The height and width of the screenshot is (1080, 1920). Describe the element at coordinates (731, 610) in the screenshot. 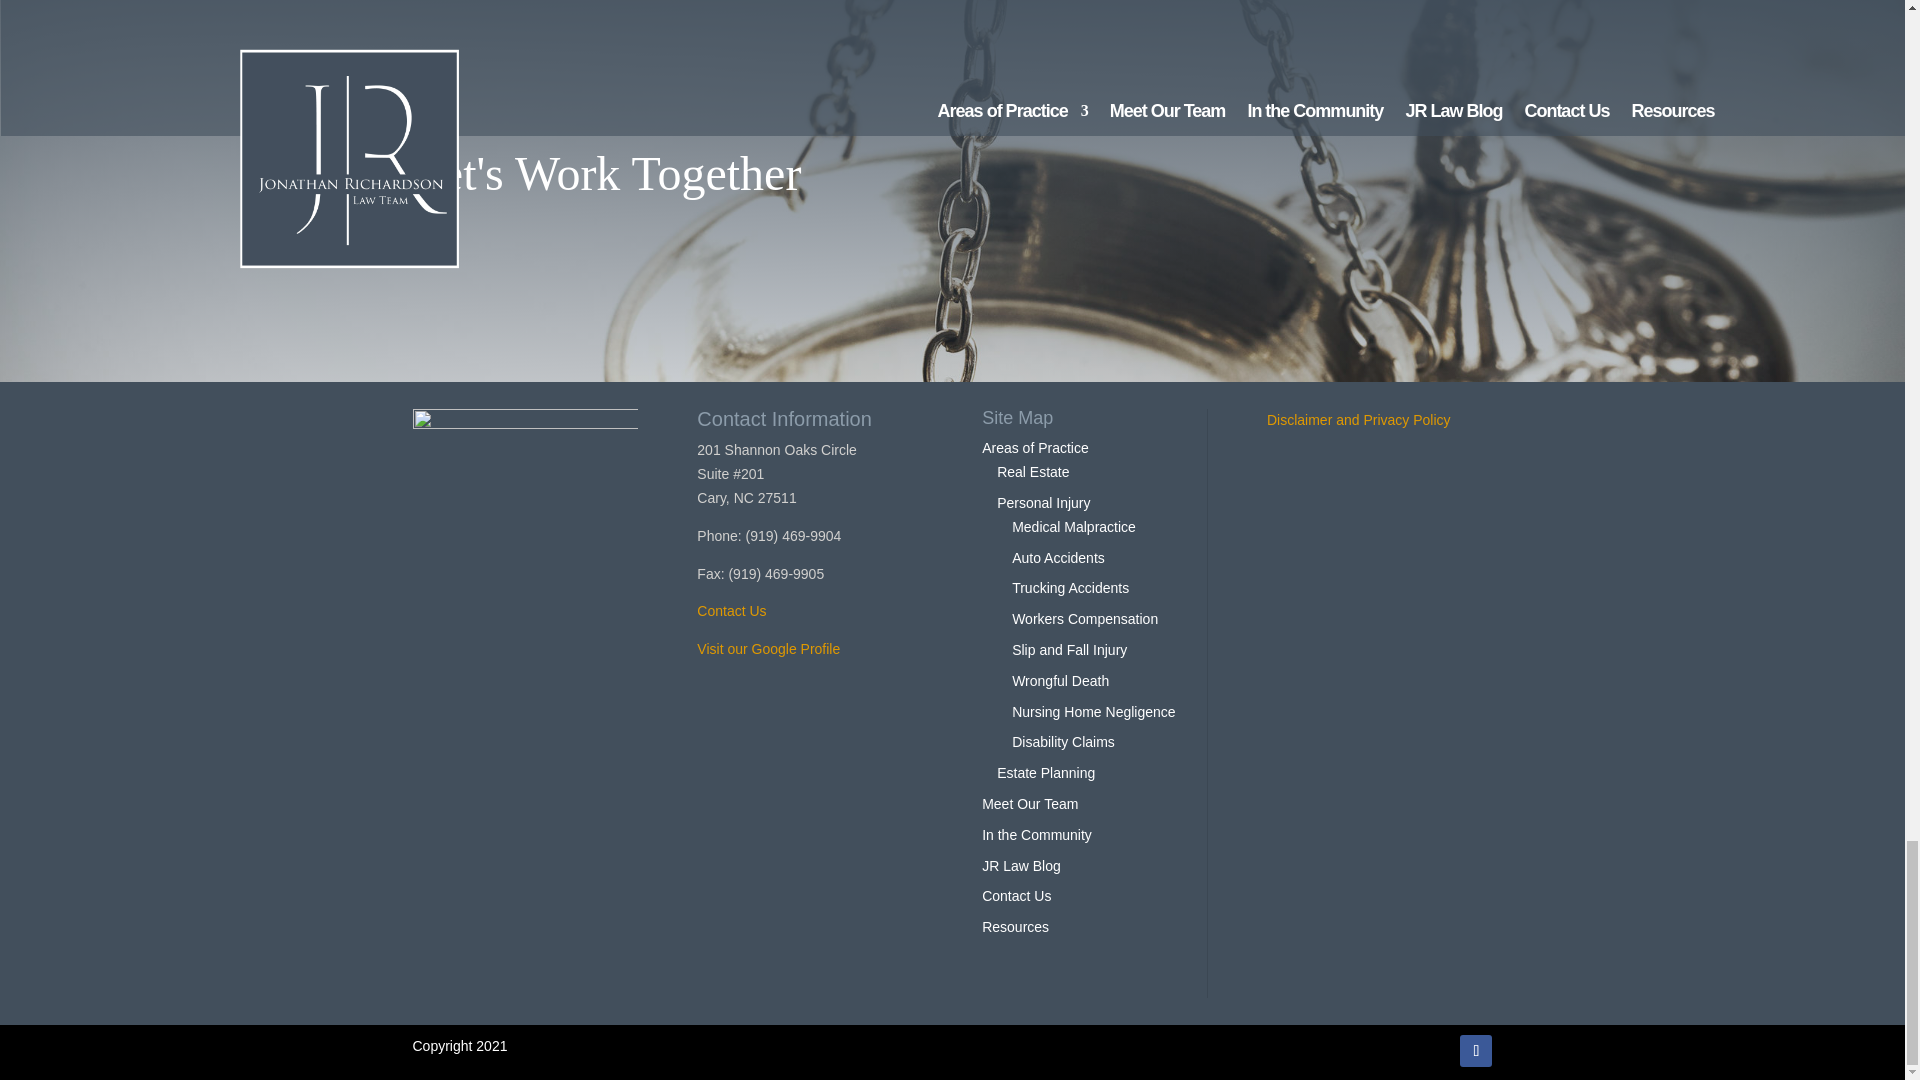

I see `Contact Us` at that location.